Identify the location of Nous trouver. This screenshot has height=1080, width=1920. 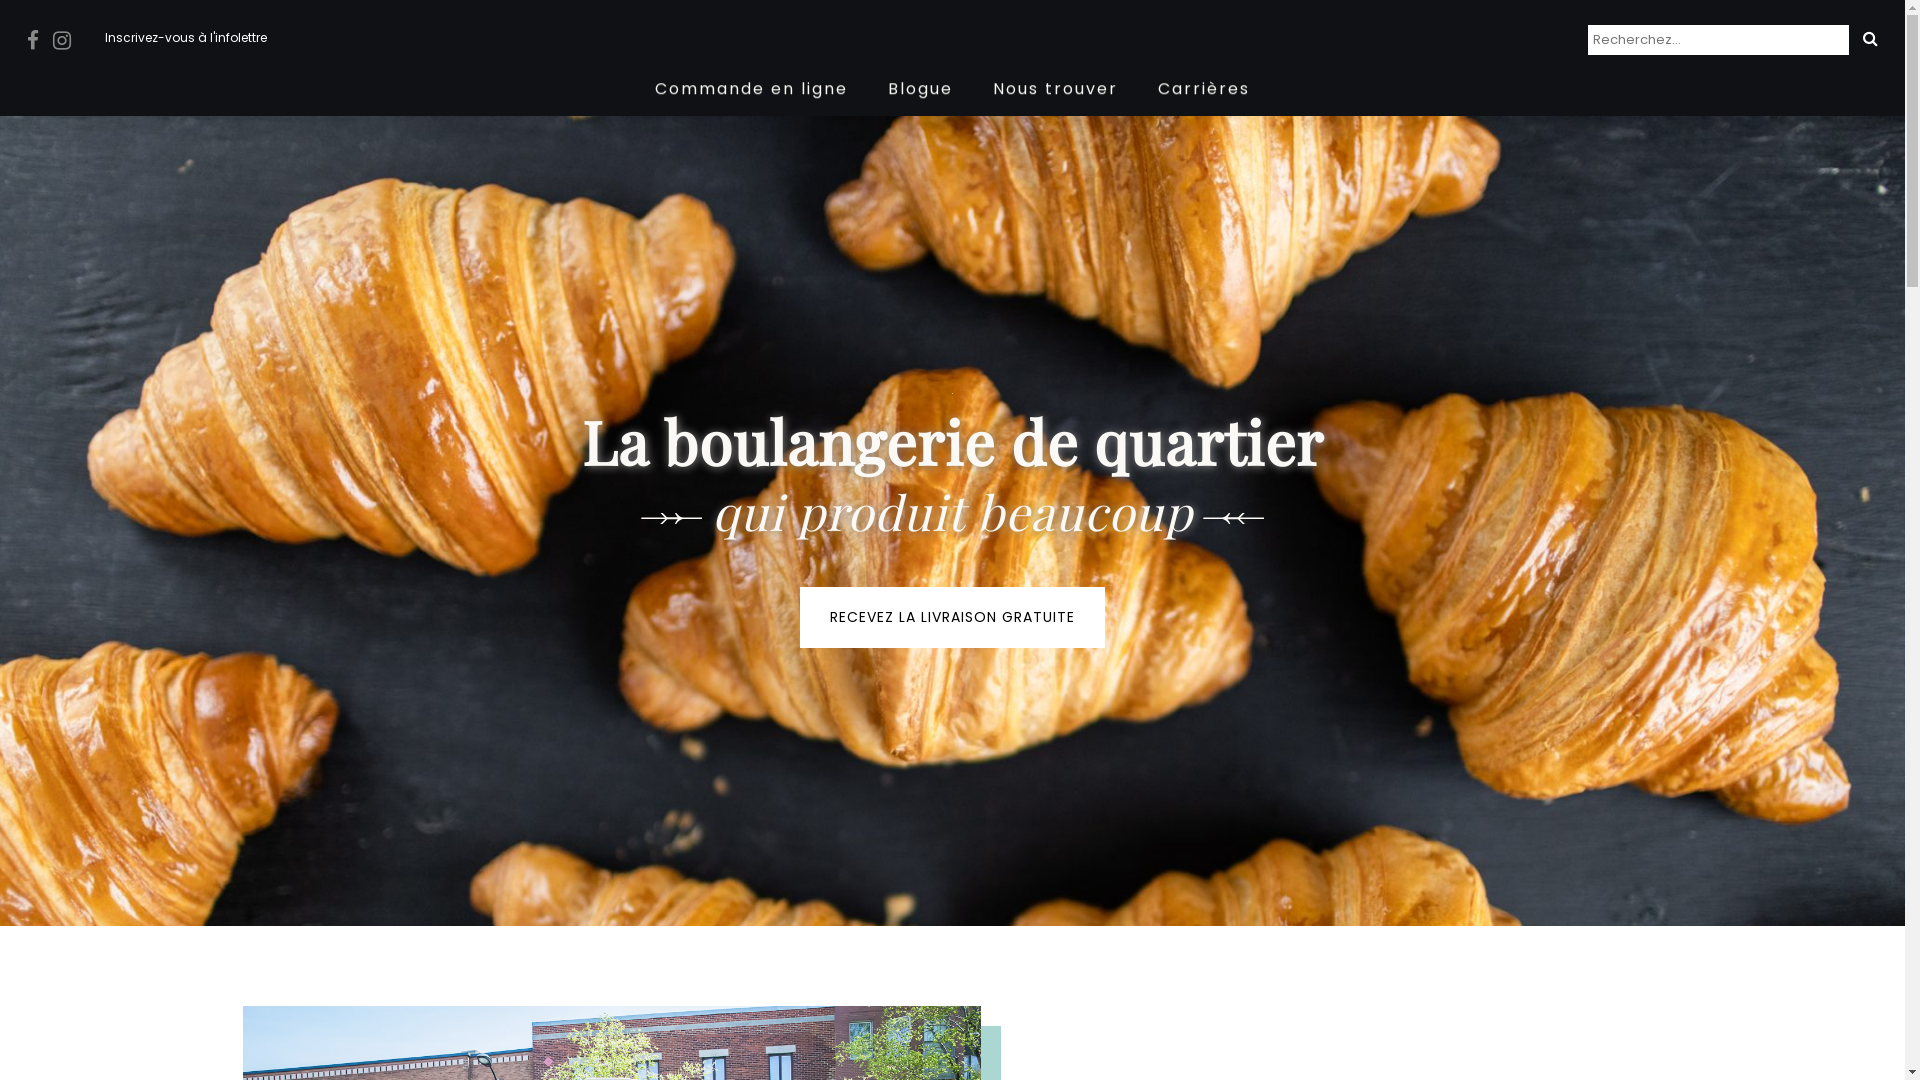
(1056, 88).